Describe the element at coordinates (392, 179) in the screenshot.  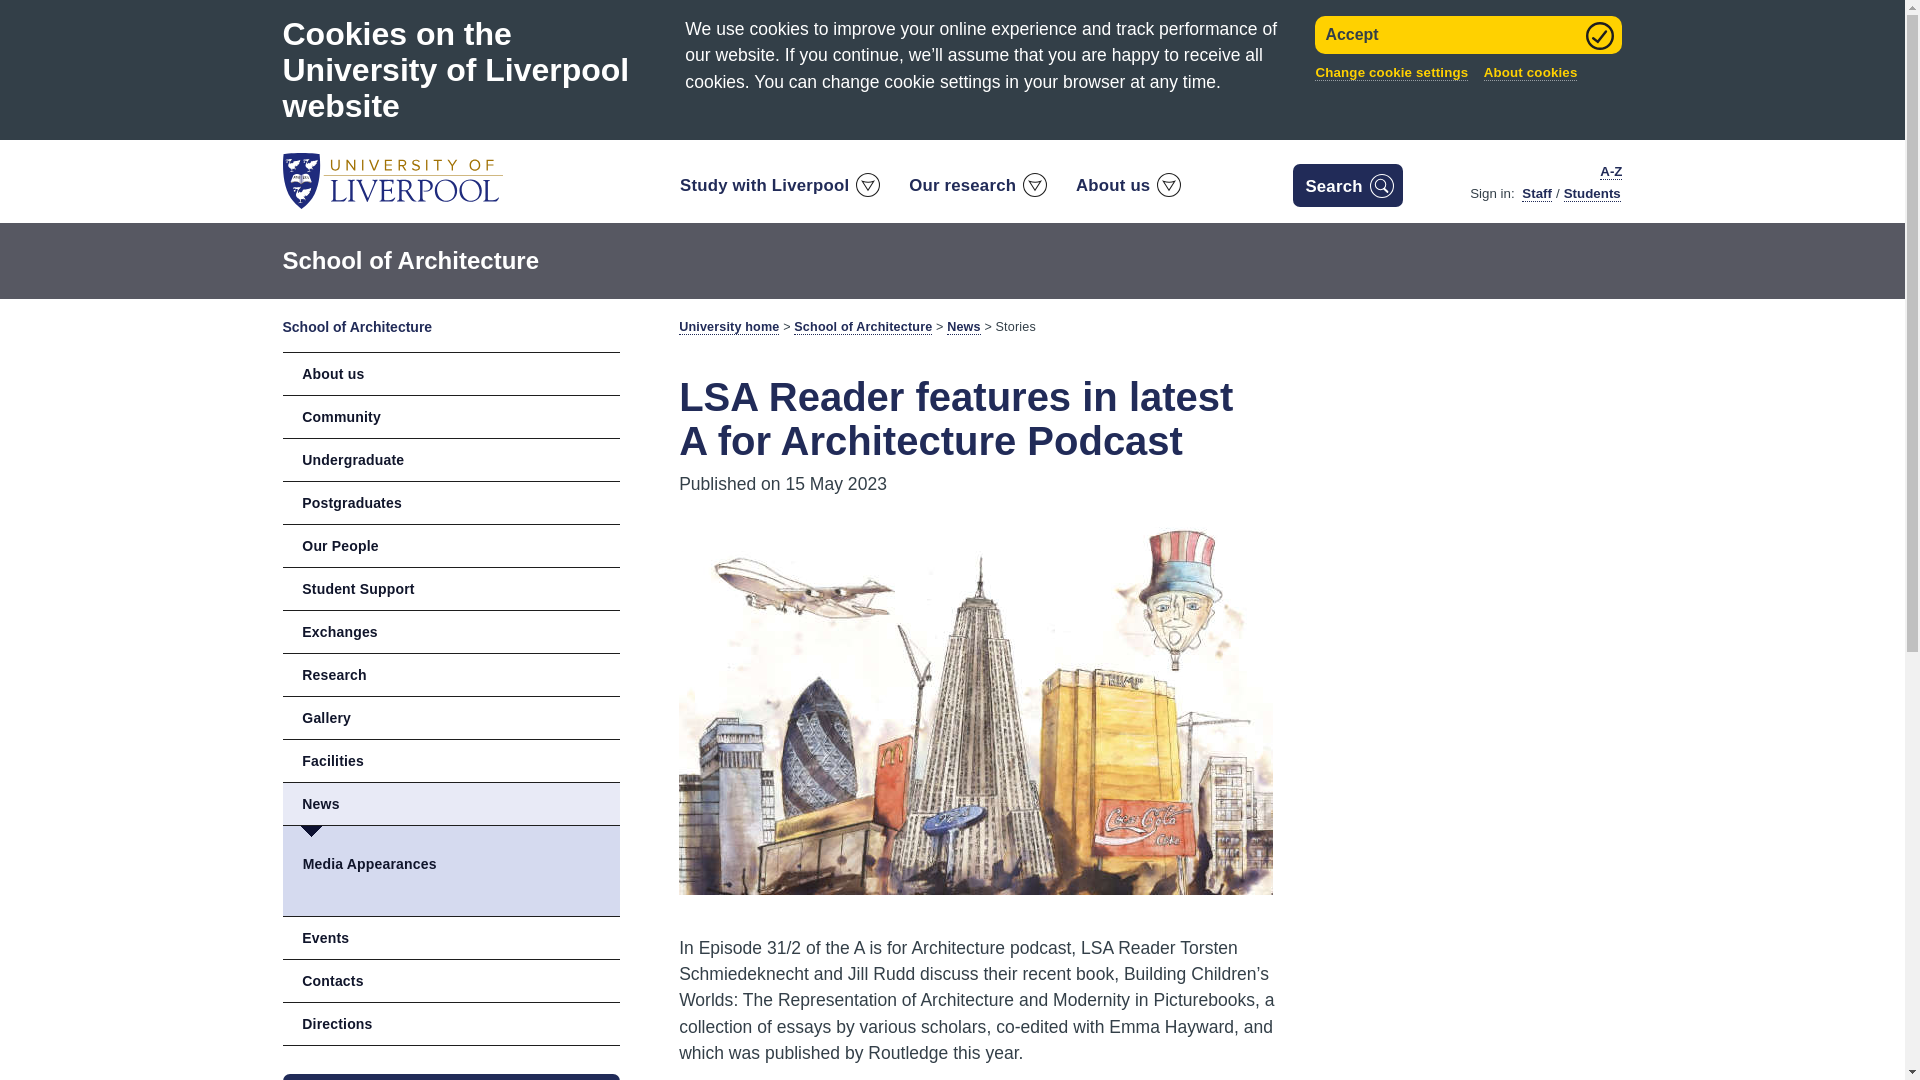
I see `University of Liverpool Home` at that location.